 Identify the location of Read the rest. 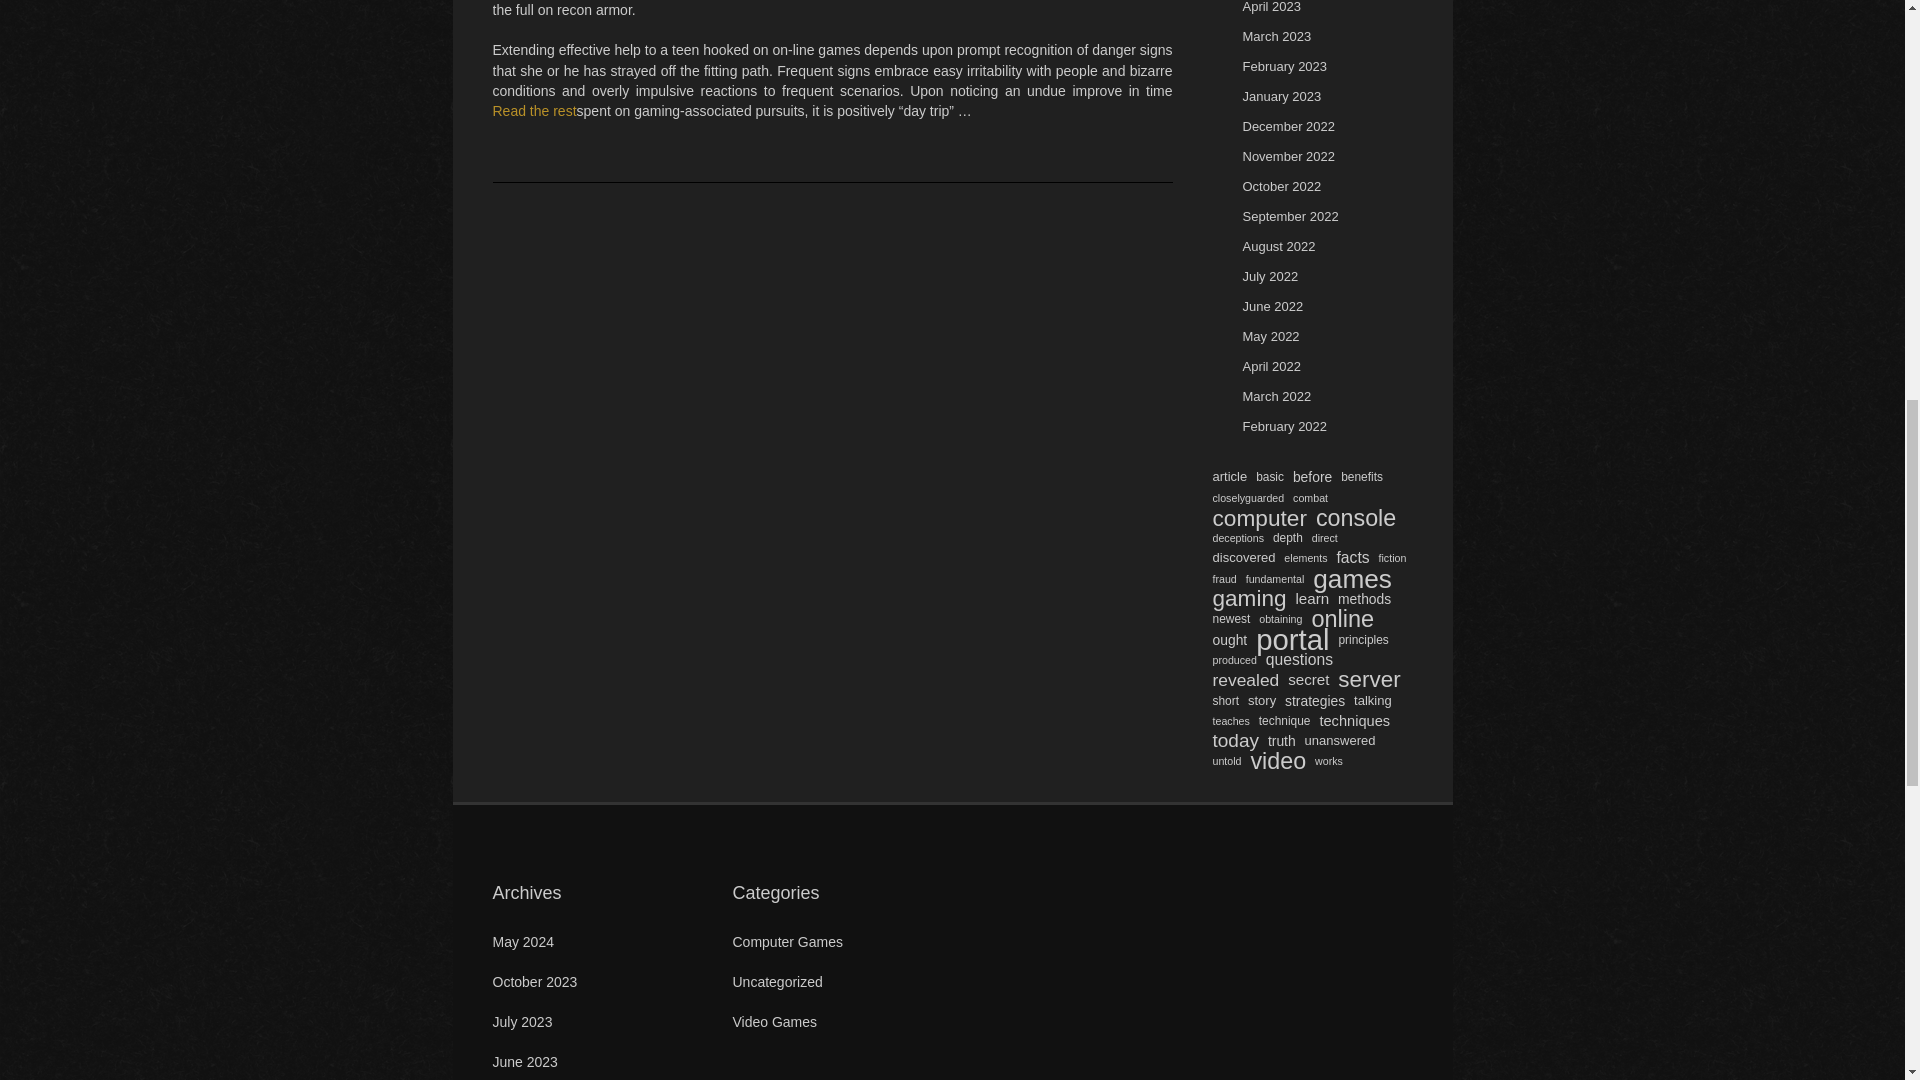
(534, 110).